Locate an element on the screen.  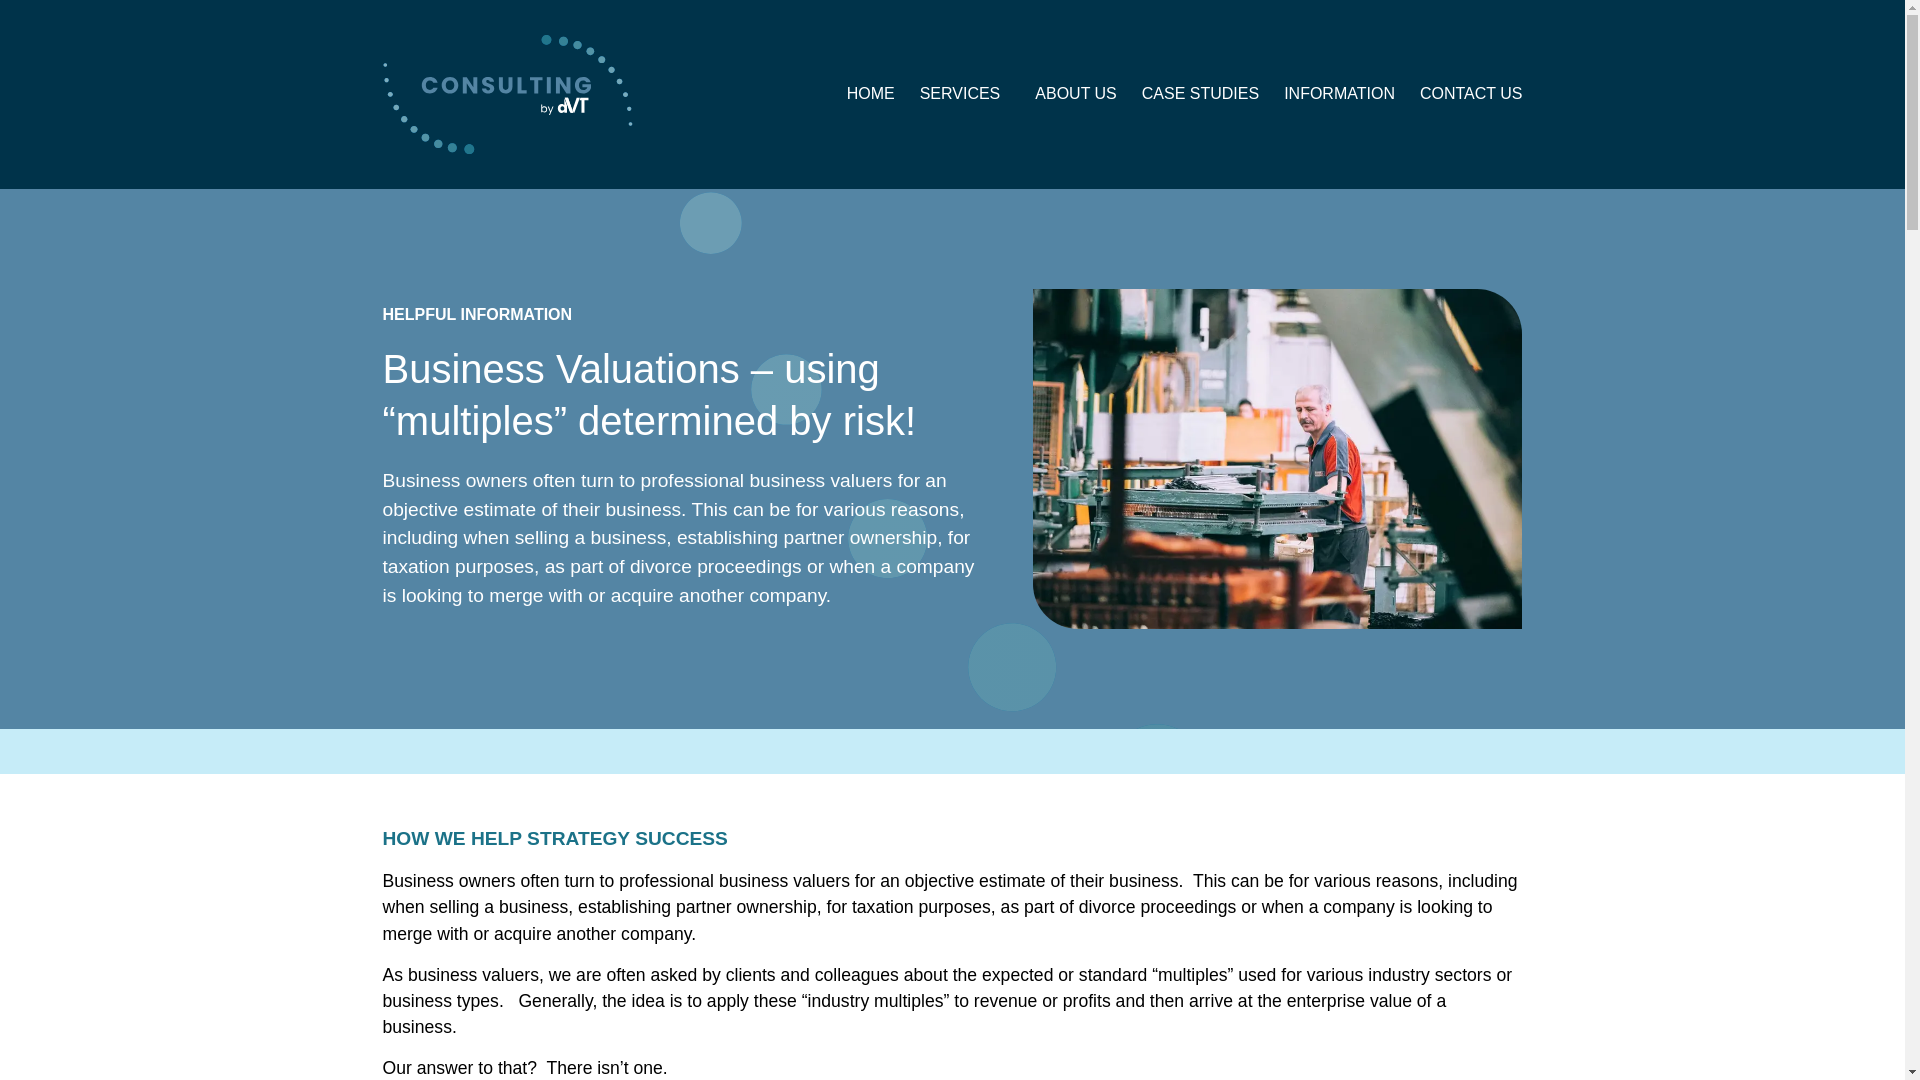
HELPFUL INFORMATION is located at coordinates (477, 314).